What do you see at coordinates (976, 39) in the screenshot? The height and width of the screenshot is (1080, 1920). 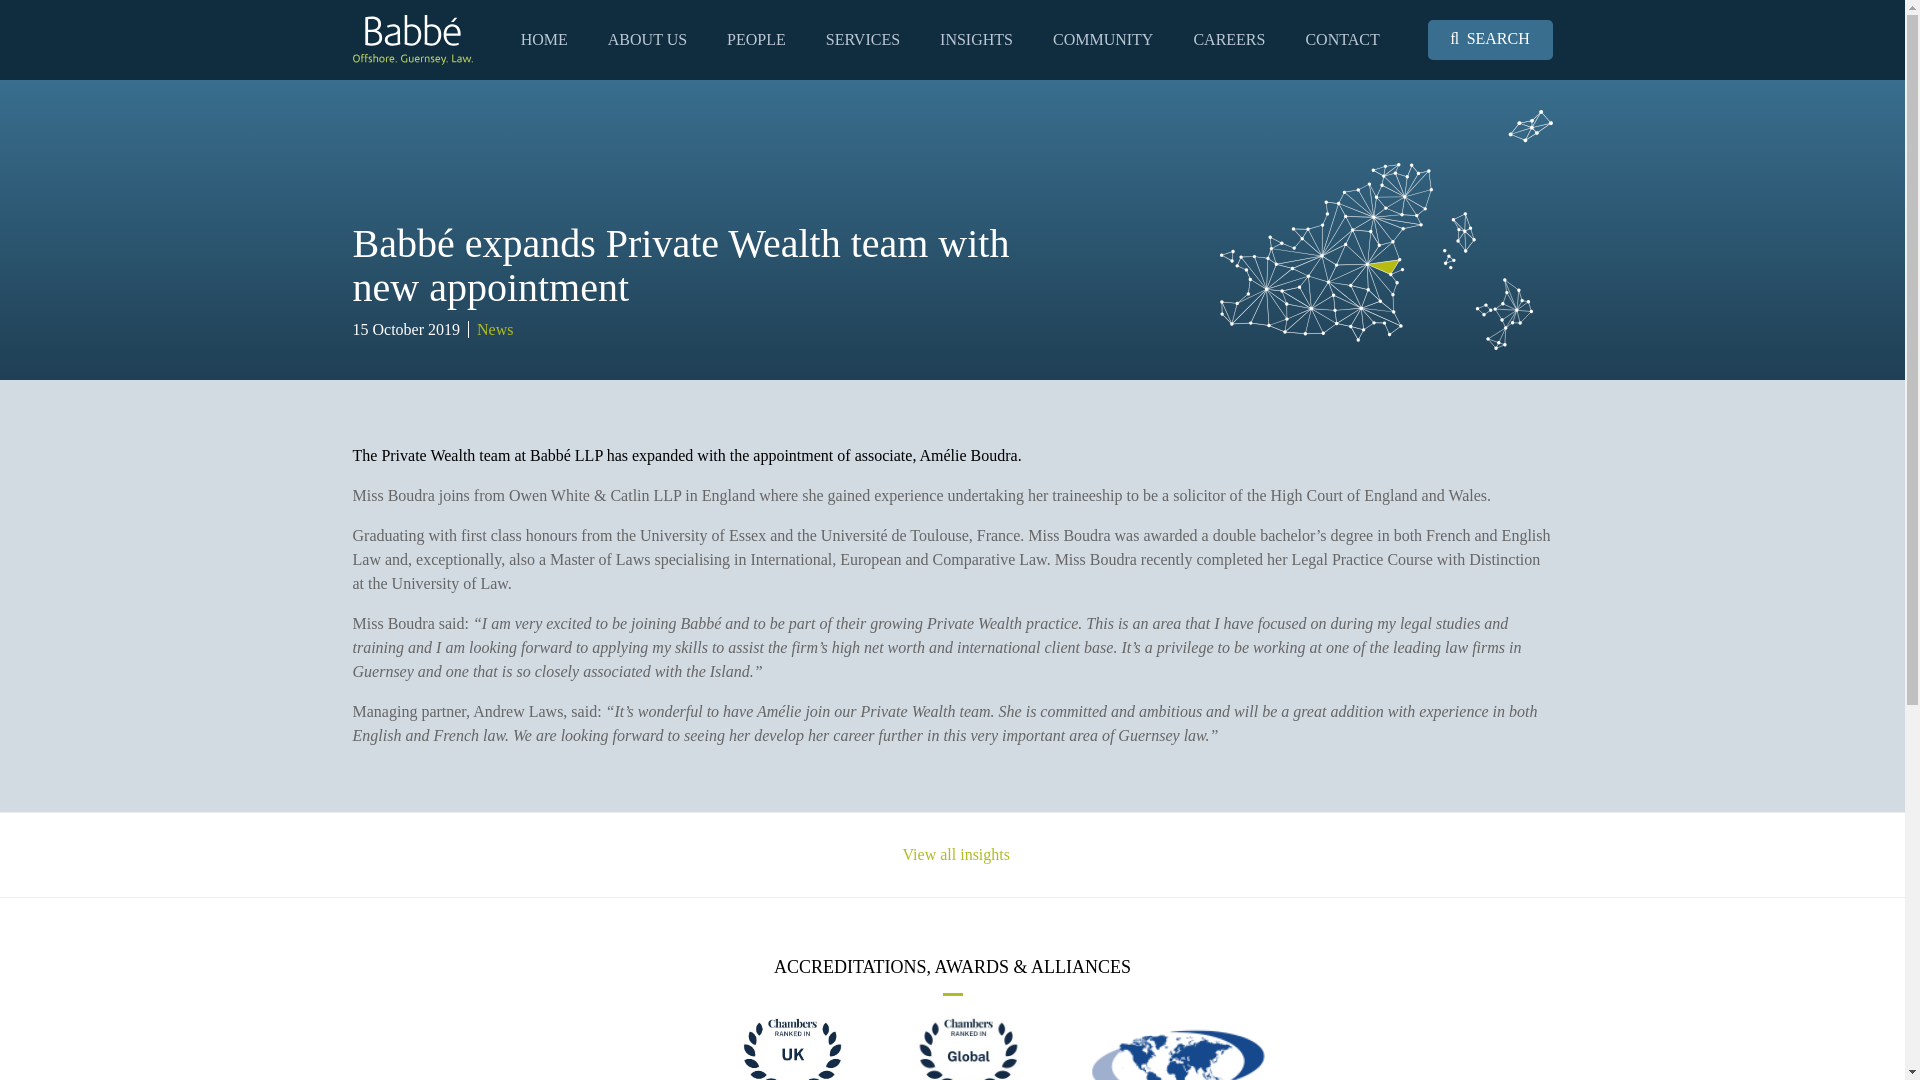 I see `INSIGHTS` at bounding box center [976, 39].